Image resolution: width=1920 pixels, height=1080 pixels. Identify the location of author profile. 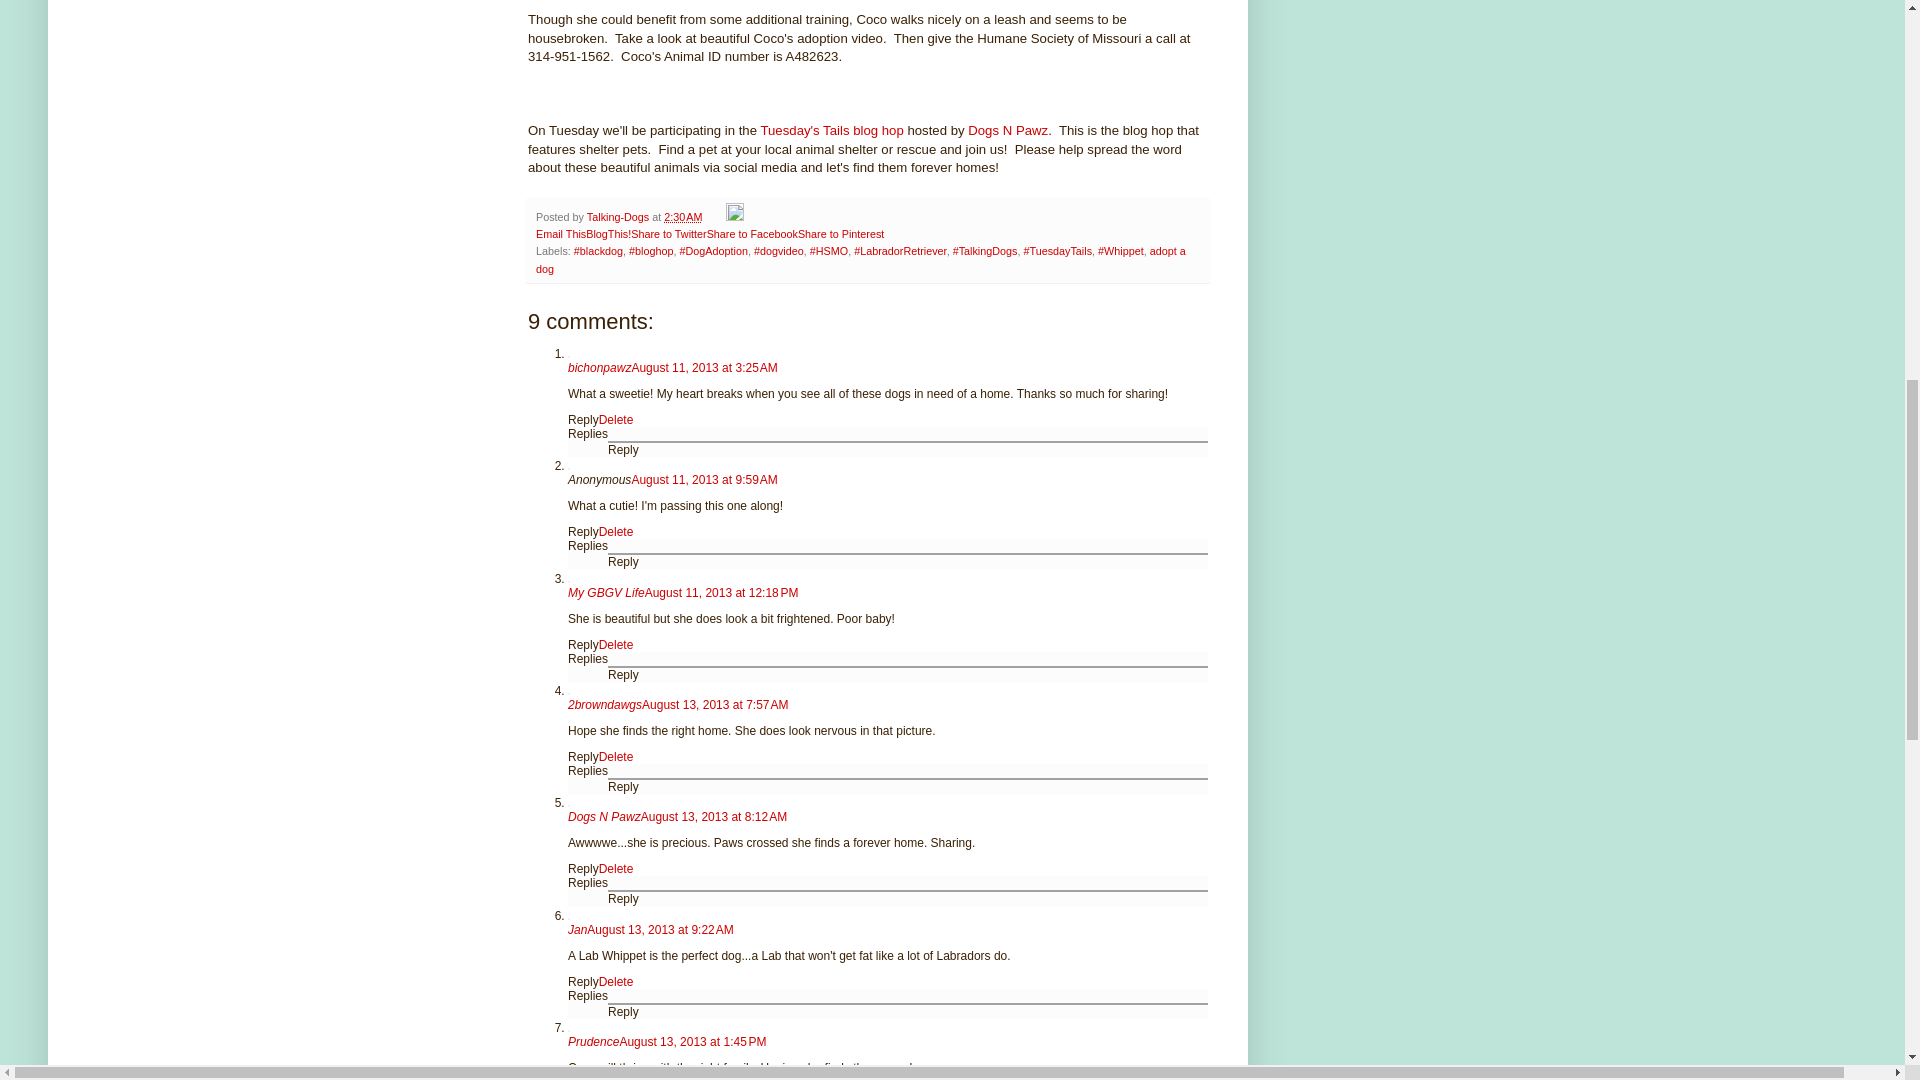
(620, 216).